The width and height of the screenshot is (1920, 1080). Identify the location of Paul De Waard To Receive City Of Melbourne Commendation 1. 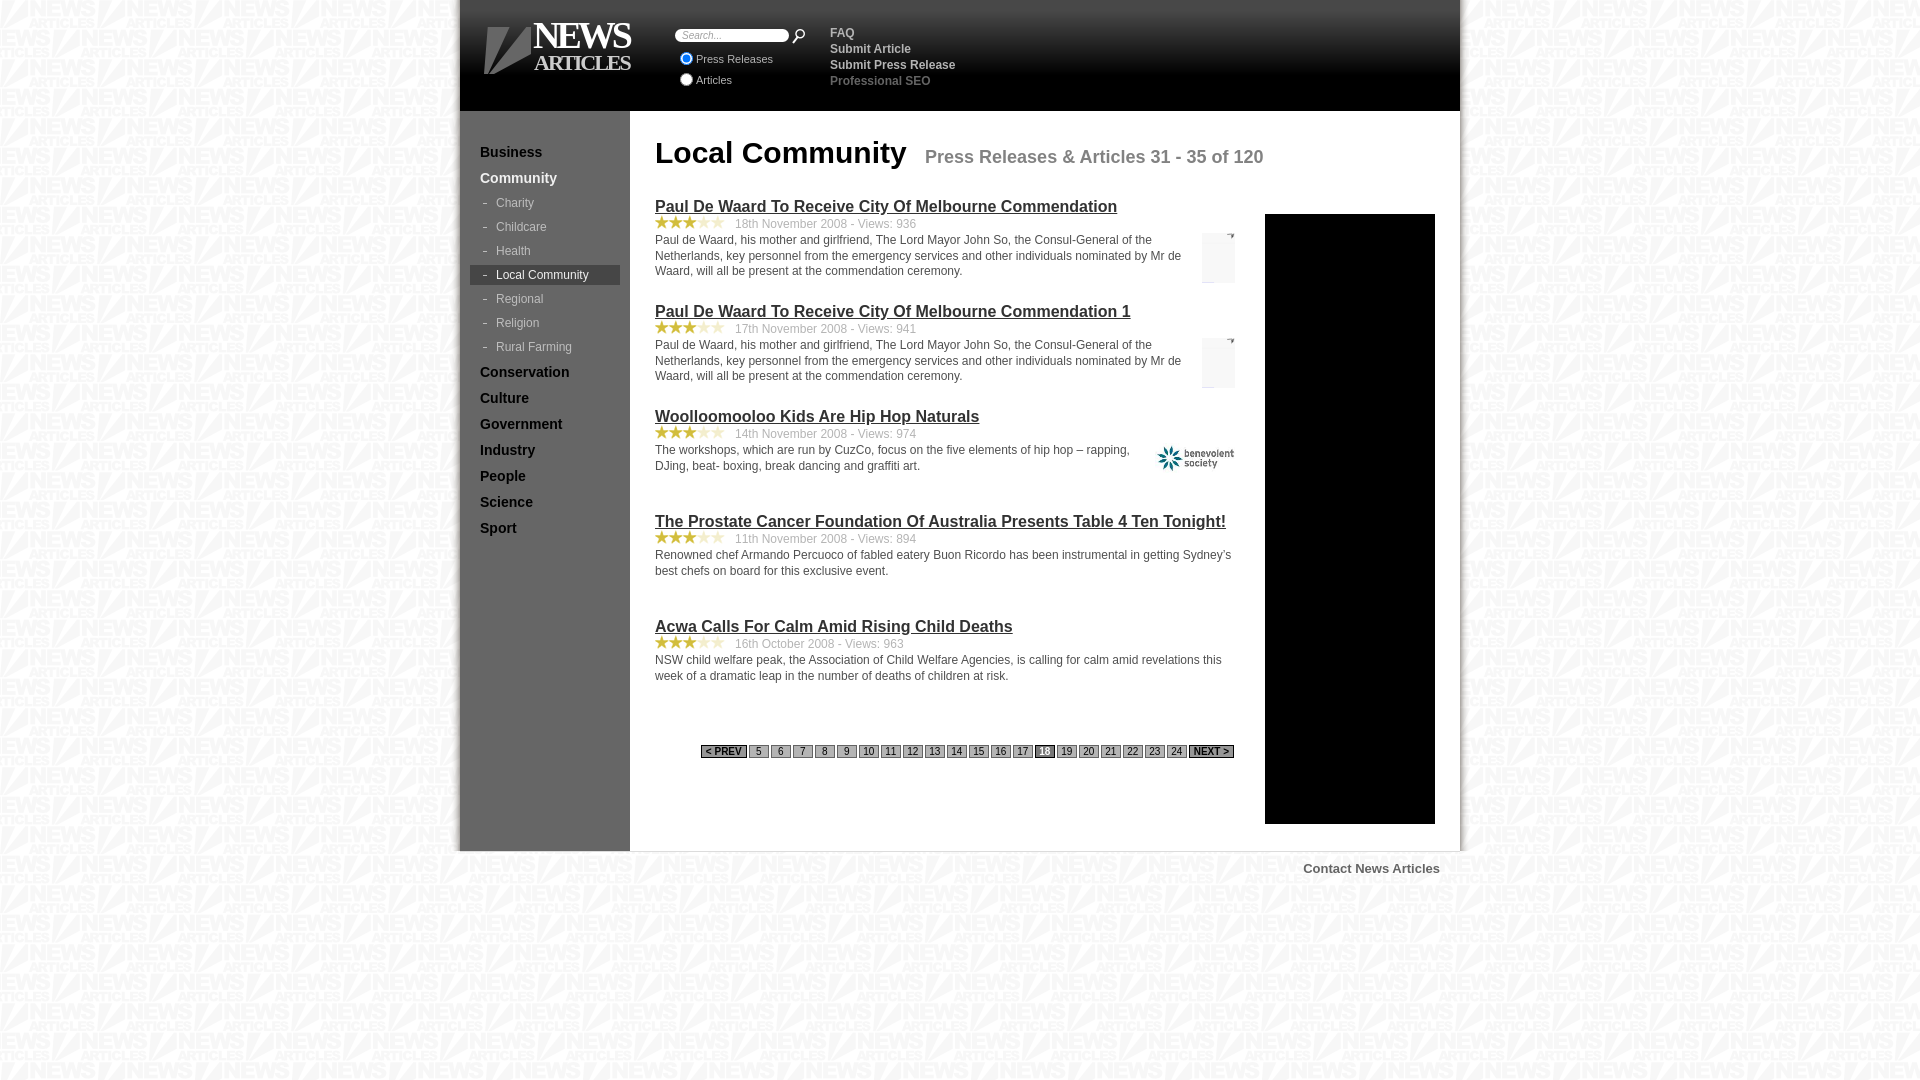
(945, 312).